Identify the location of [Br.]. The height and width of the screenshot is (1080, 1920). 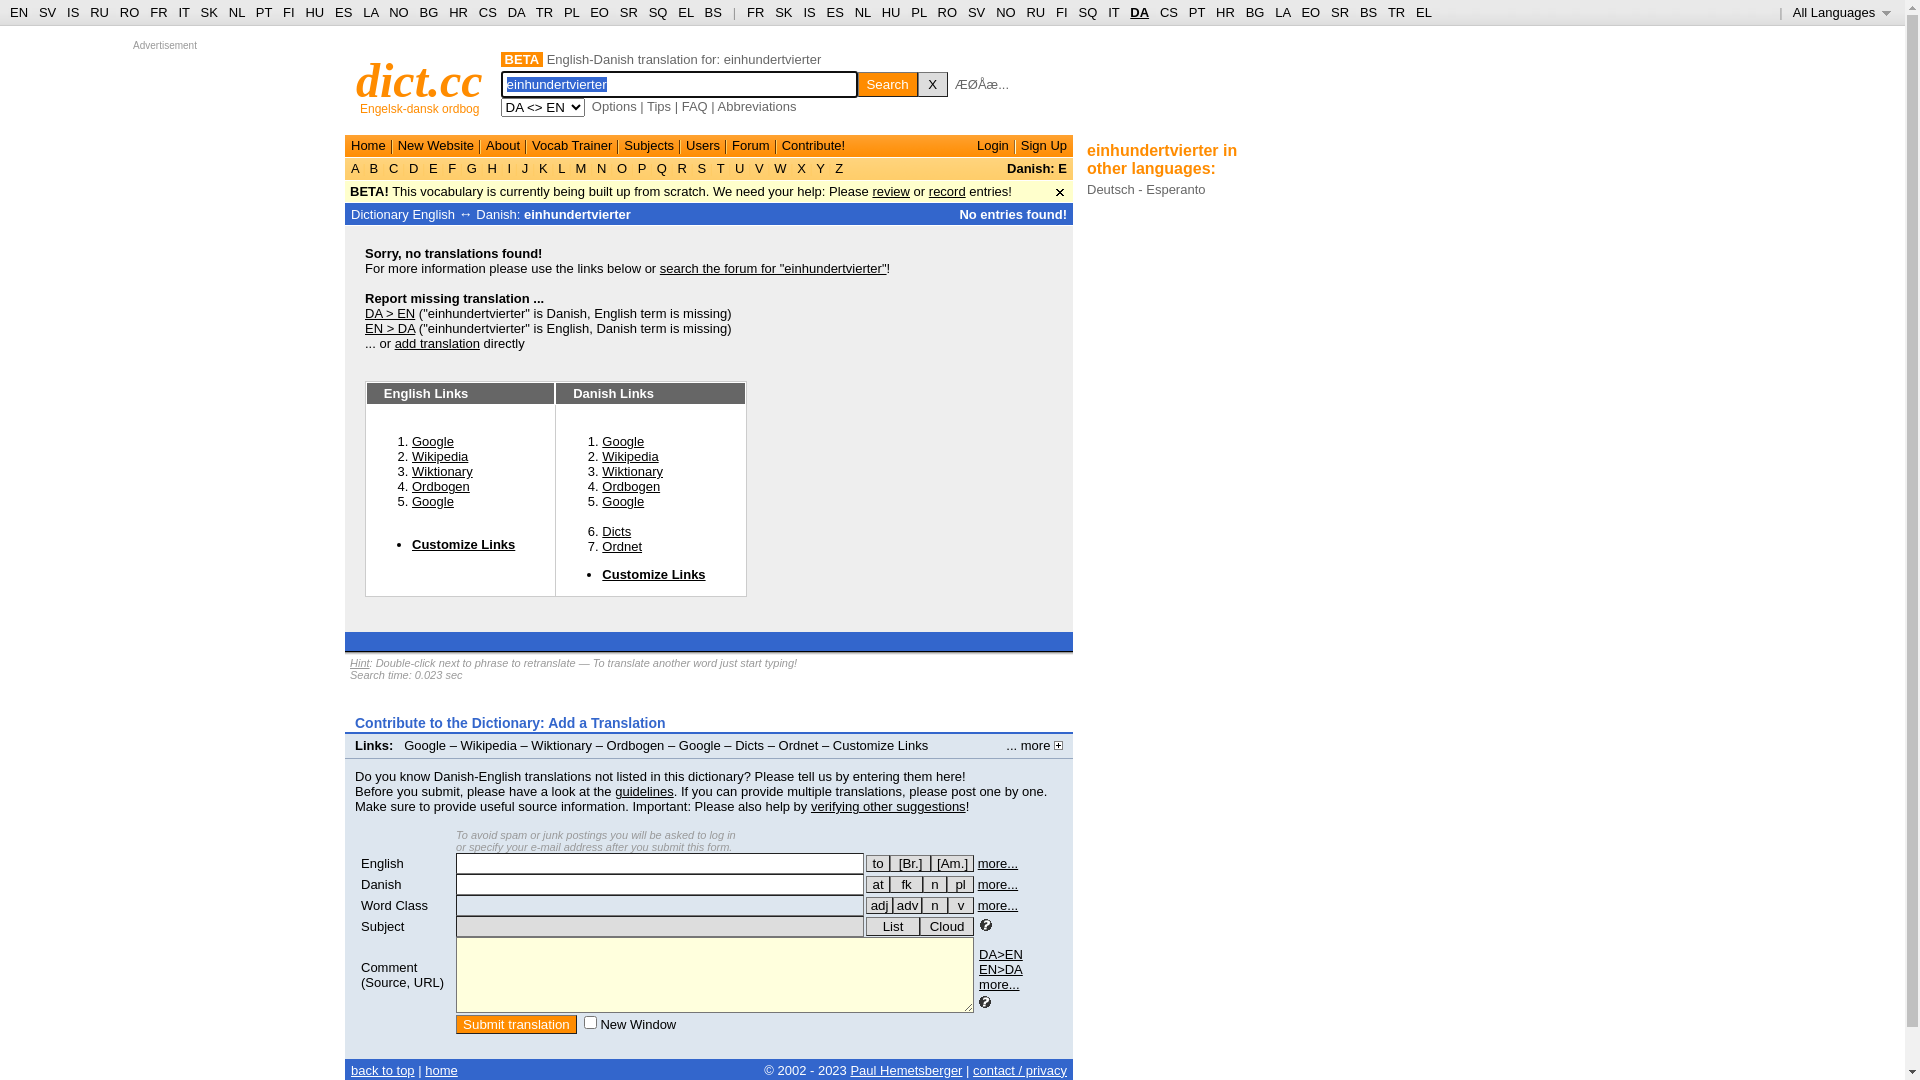
(910, 864).